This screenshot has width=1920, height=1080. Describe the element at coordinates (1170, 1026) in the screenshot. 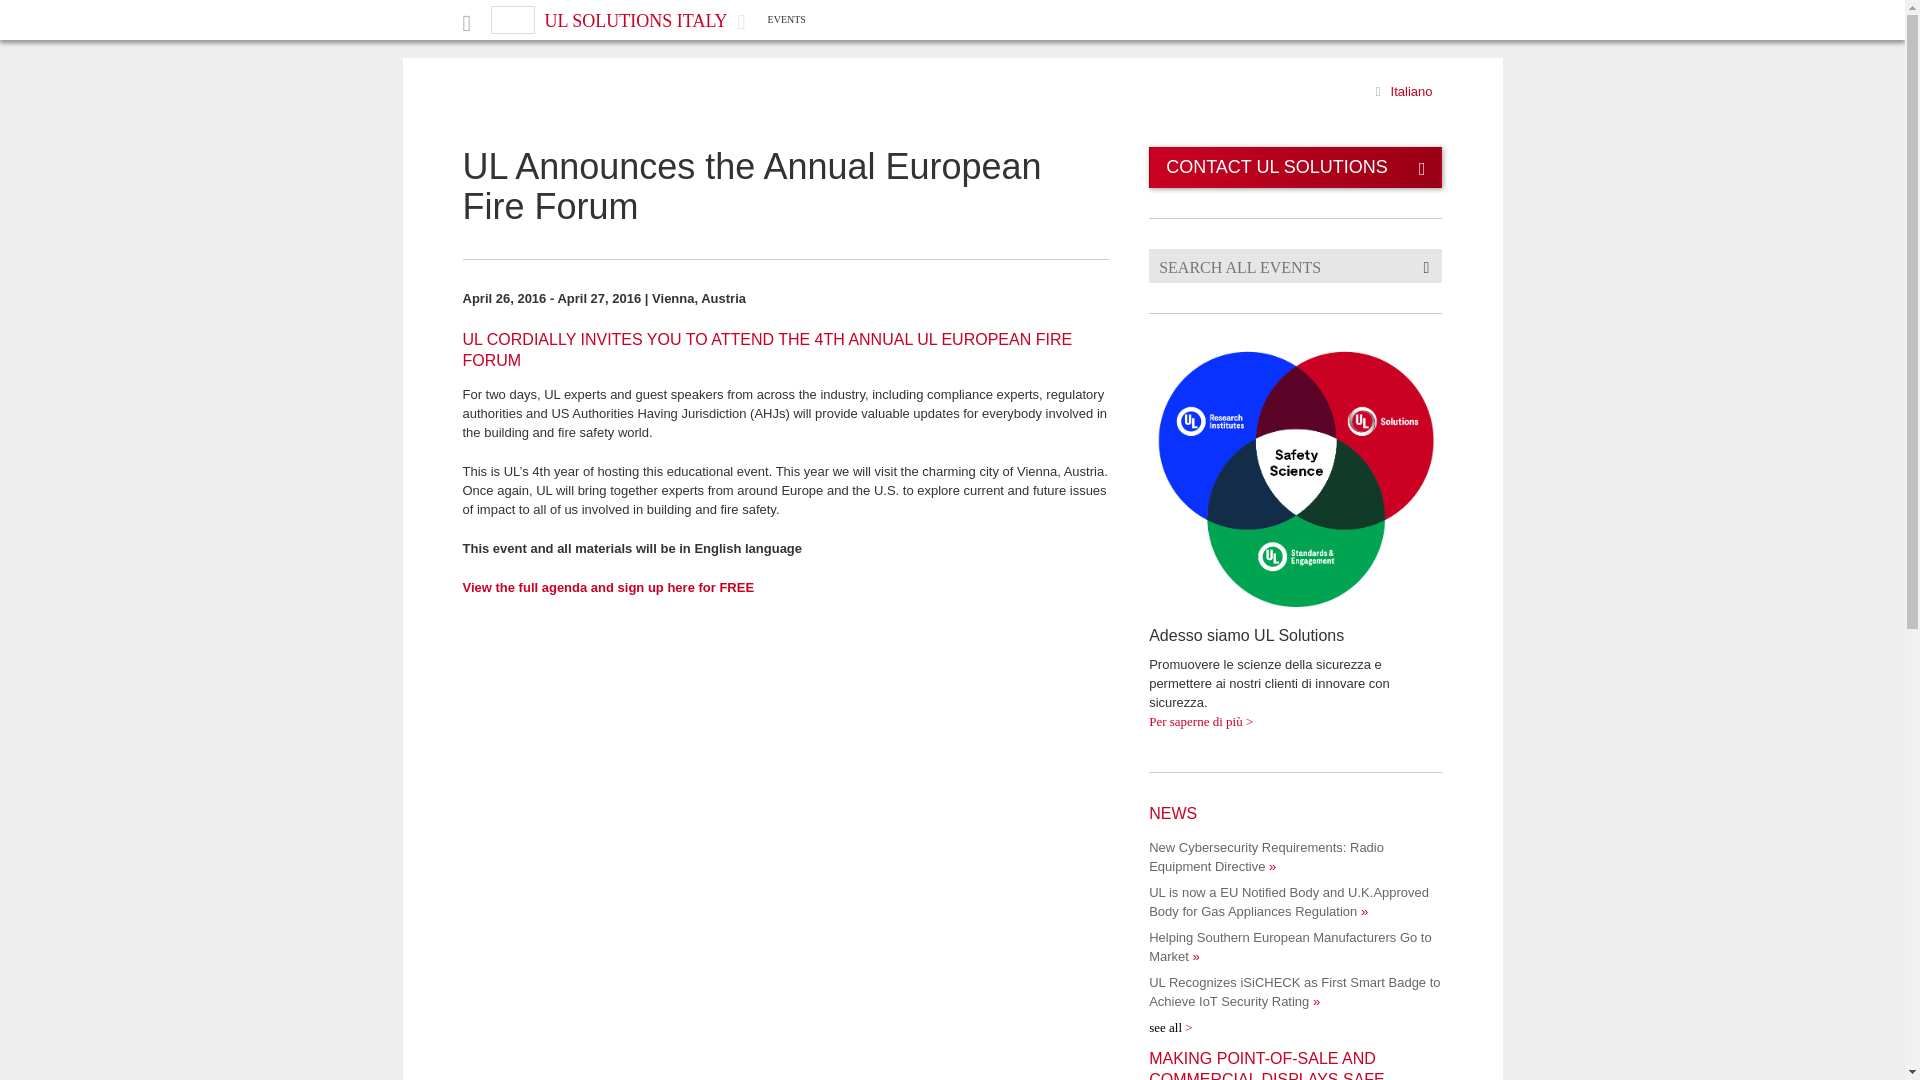

I see `see all` at that location.